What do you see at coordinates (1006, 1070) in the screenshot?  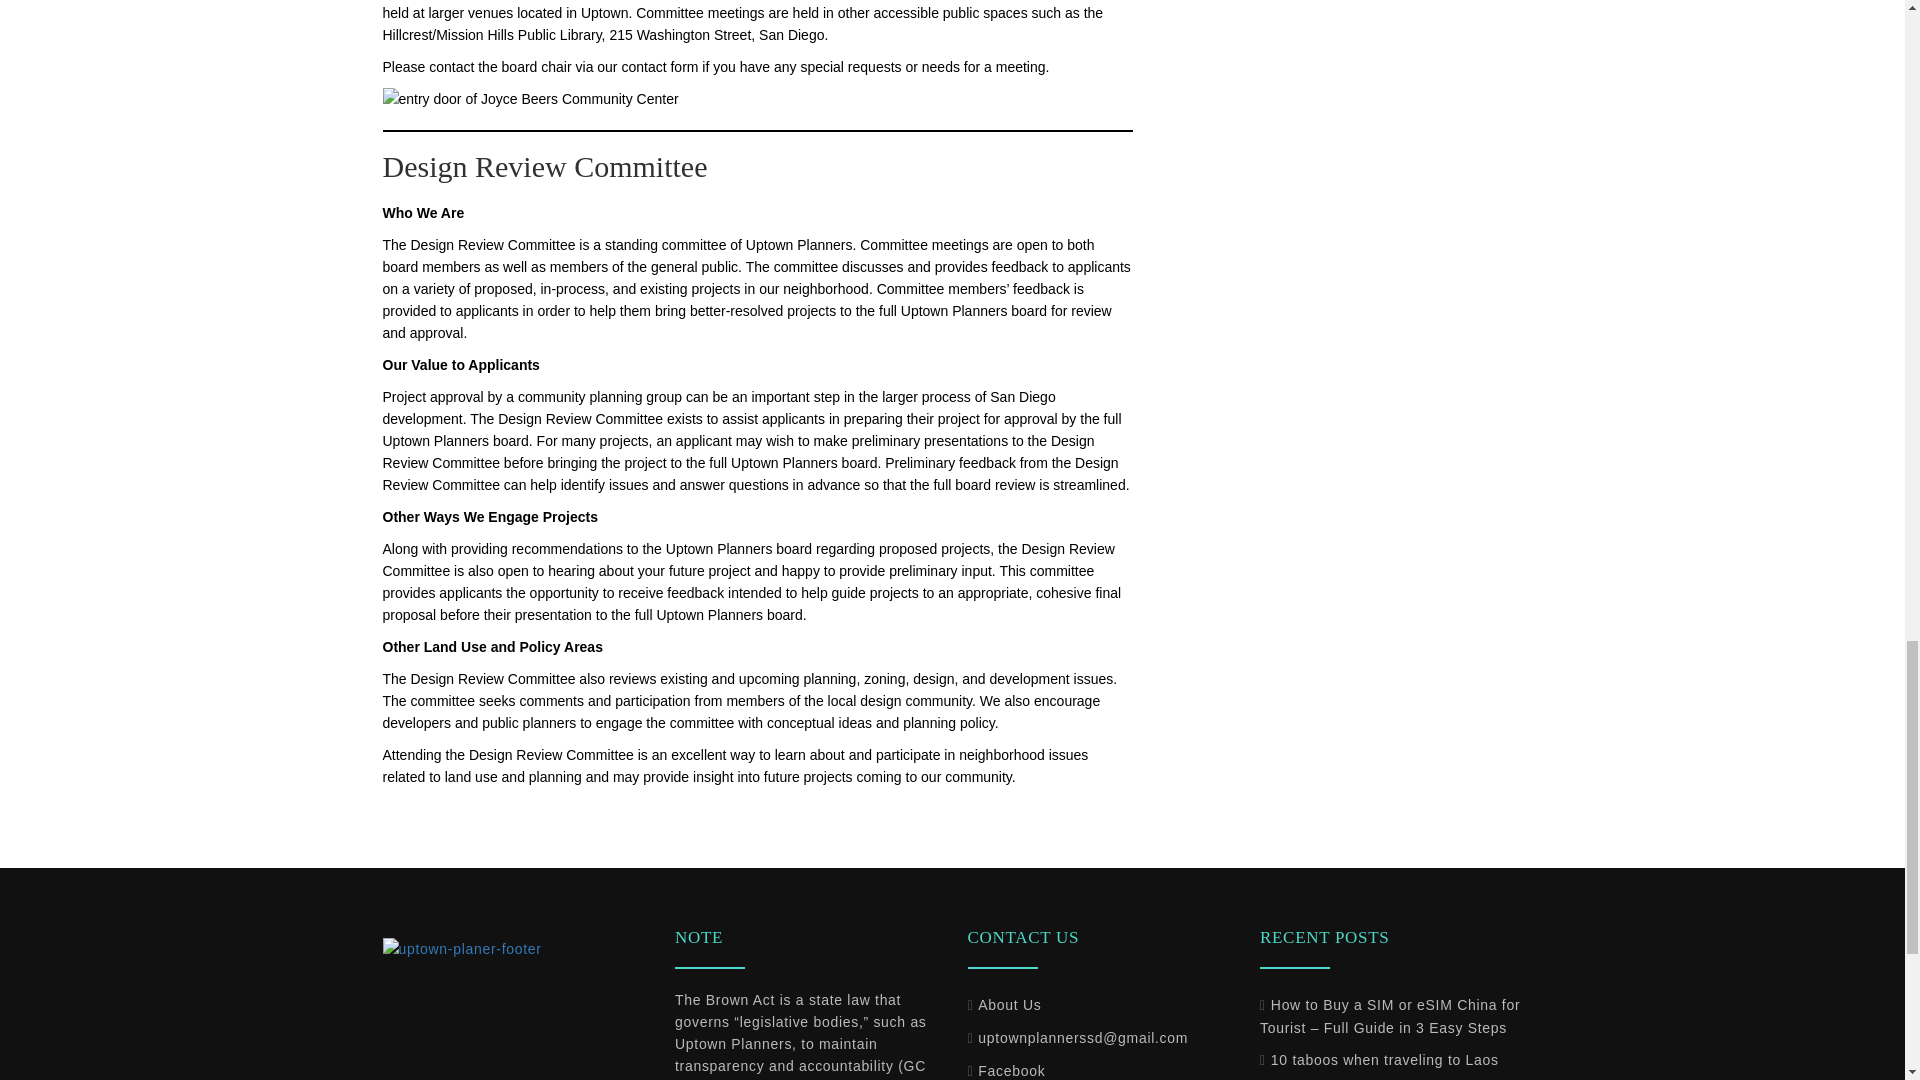 I see `Facebook` at bounding box center [1006, 1070].